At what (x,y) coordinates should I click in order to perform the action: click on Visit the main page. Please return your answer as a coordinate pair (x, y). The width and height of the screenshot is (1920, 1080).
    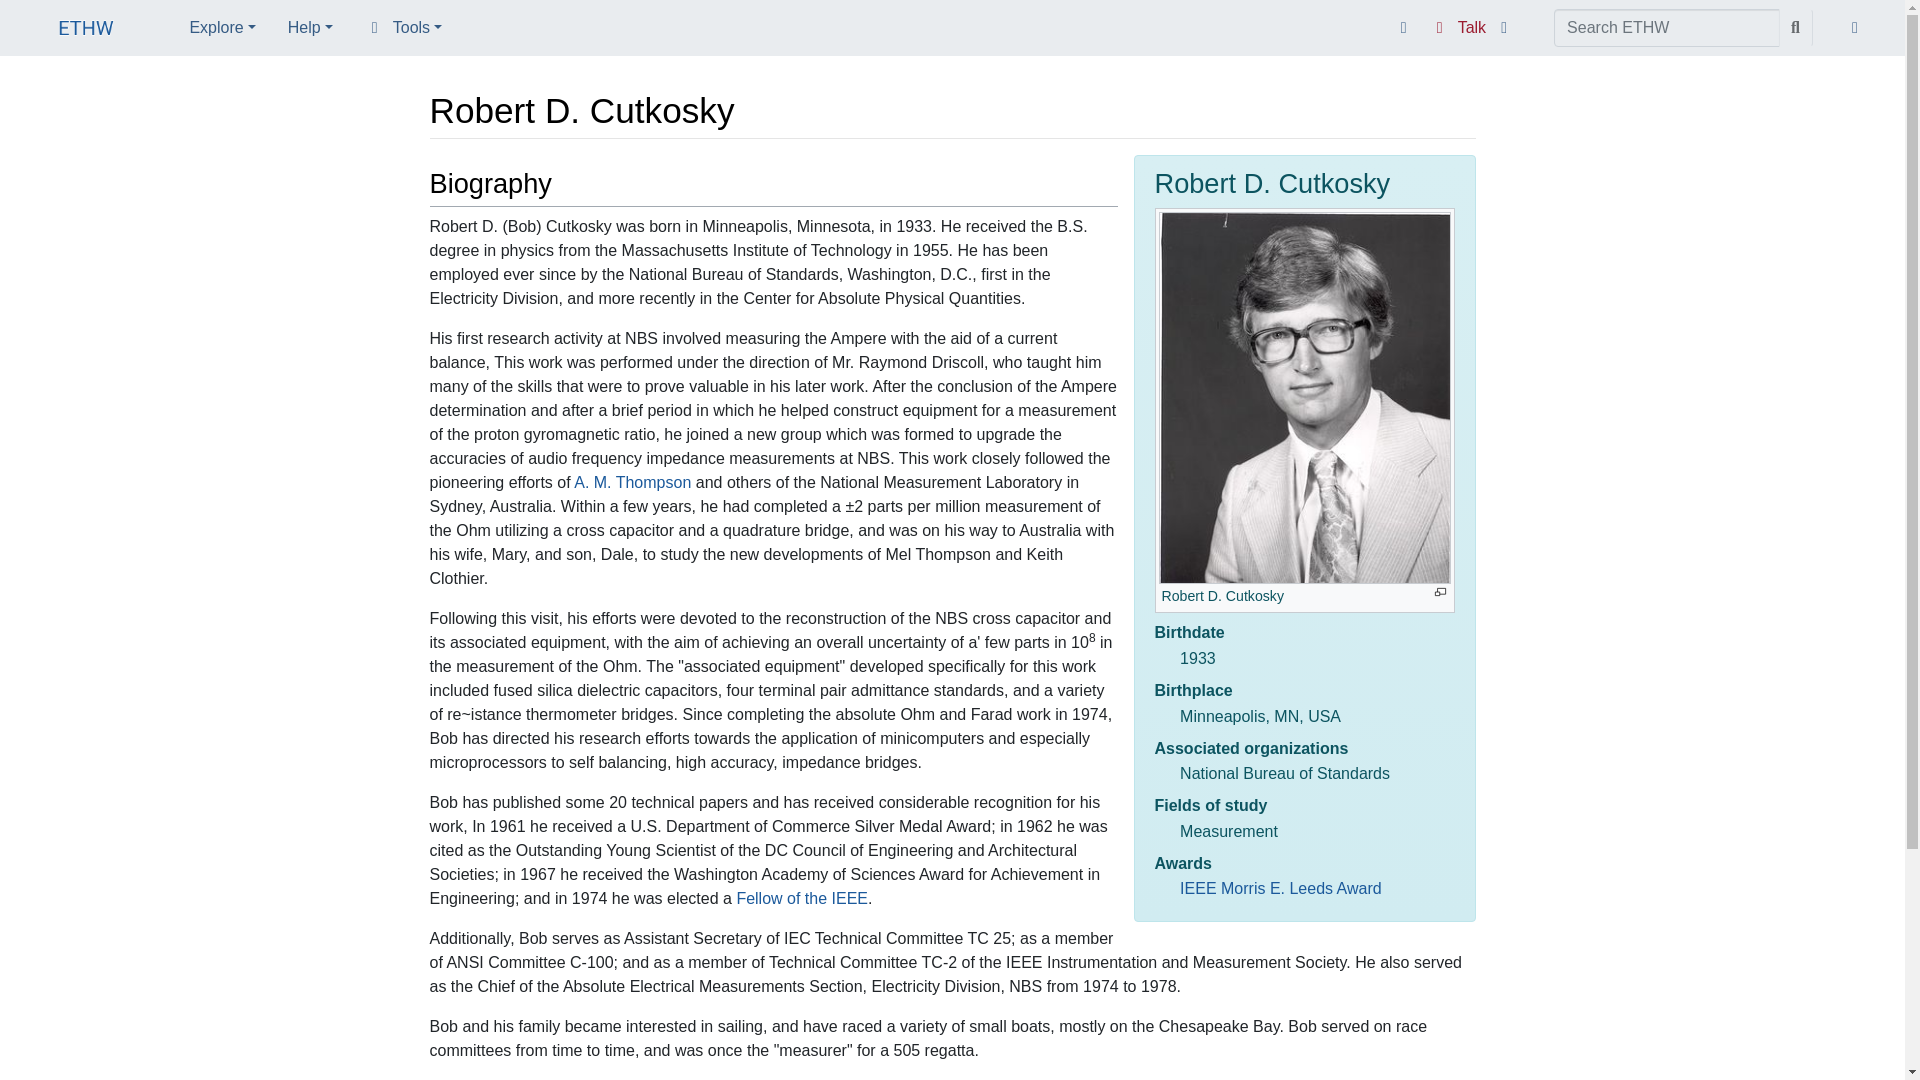
    Looking at the image, I should click on (86, 30).